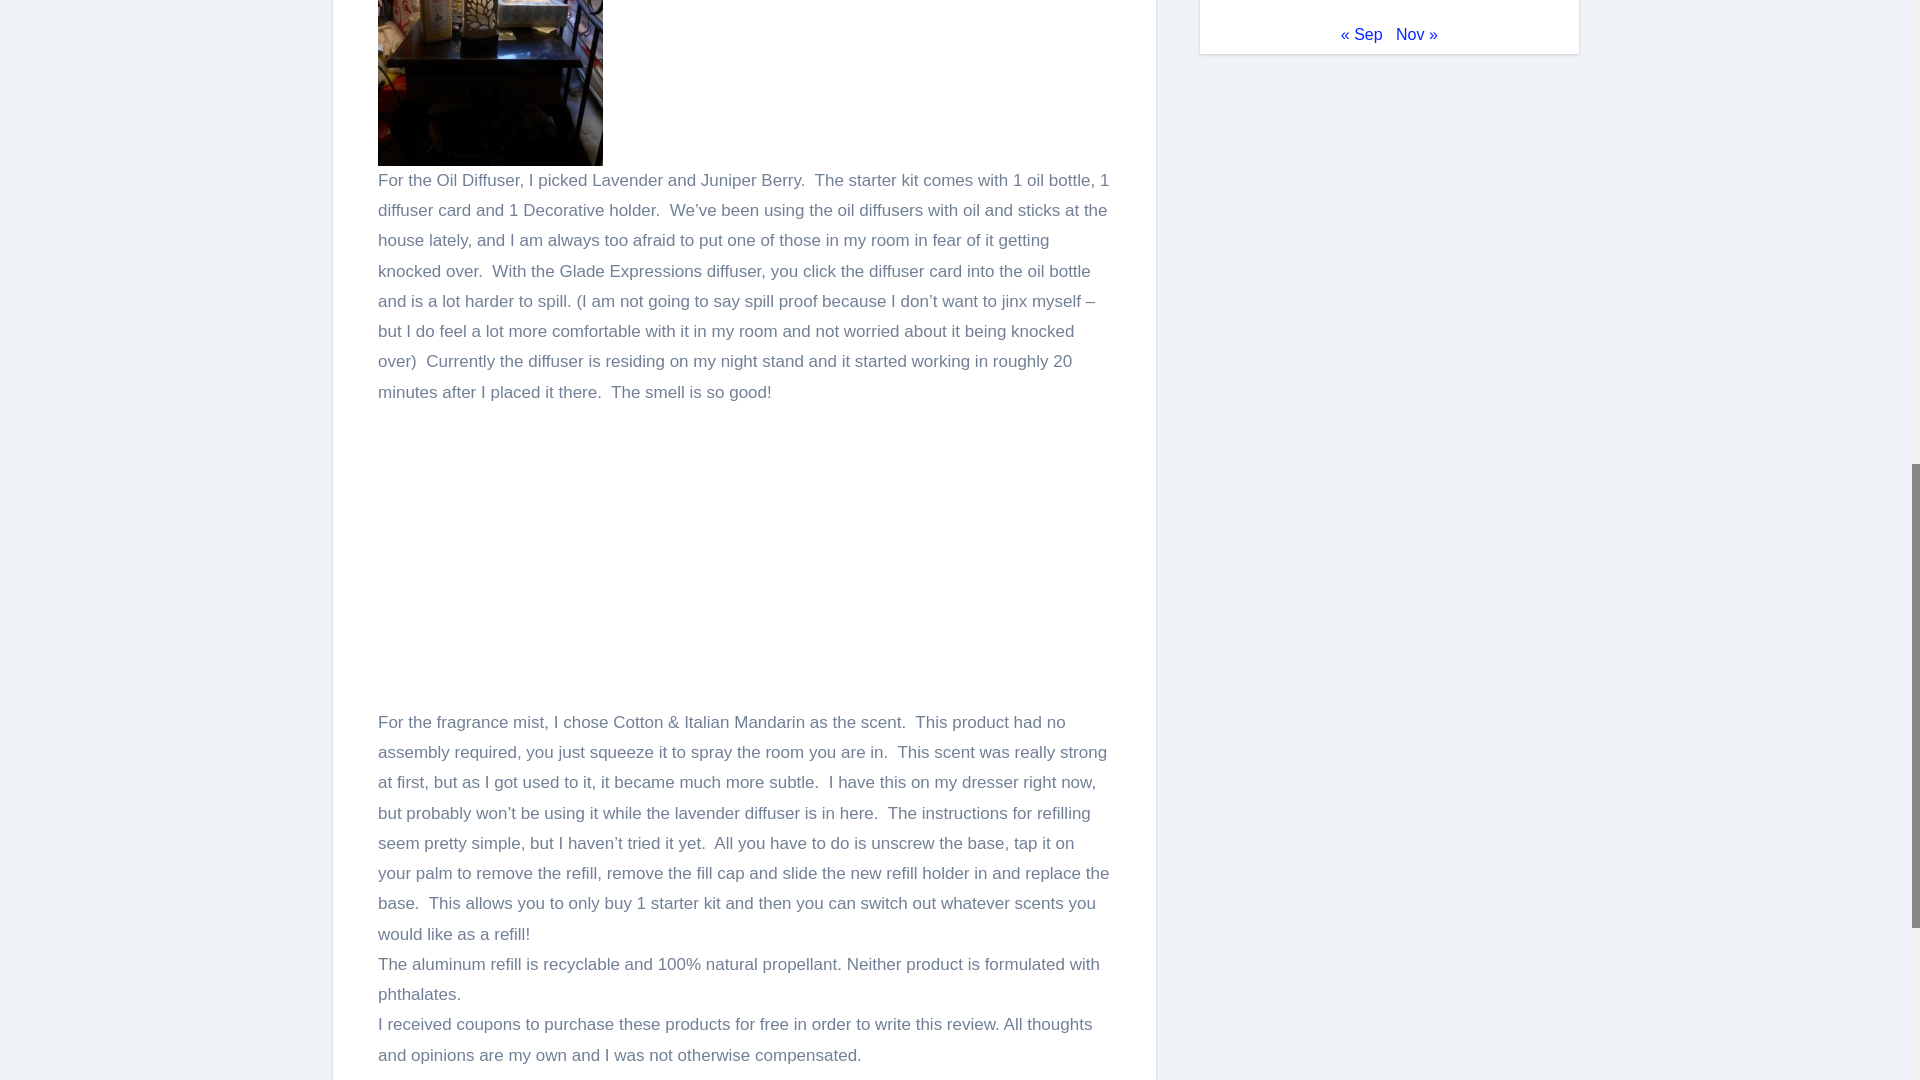 Image resolution: width=1920 pixels, height=1080 pixels. Describe the element at coordinates (490, 83) in the screenshot. I see `Diffuser` at that location.